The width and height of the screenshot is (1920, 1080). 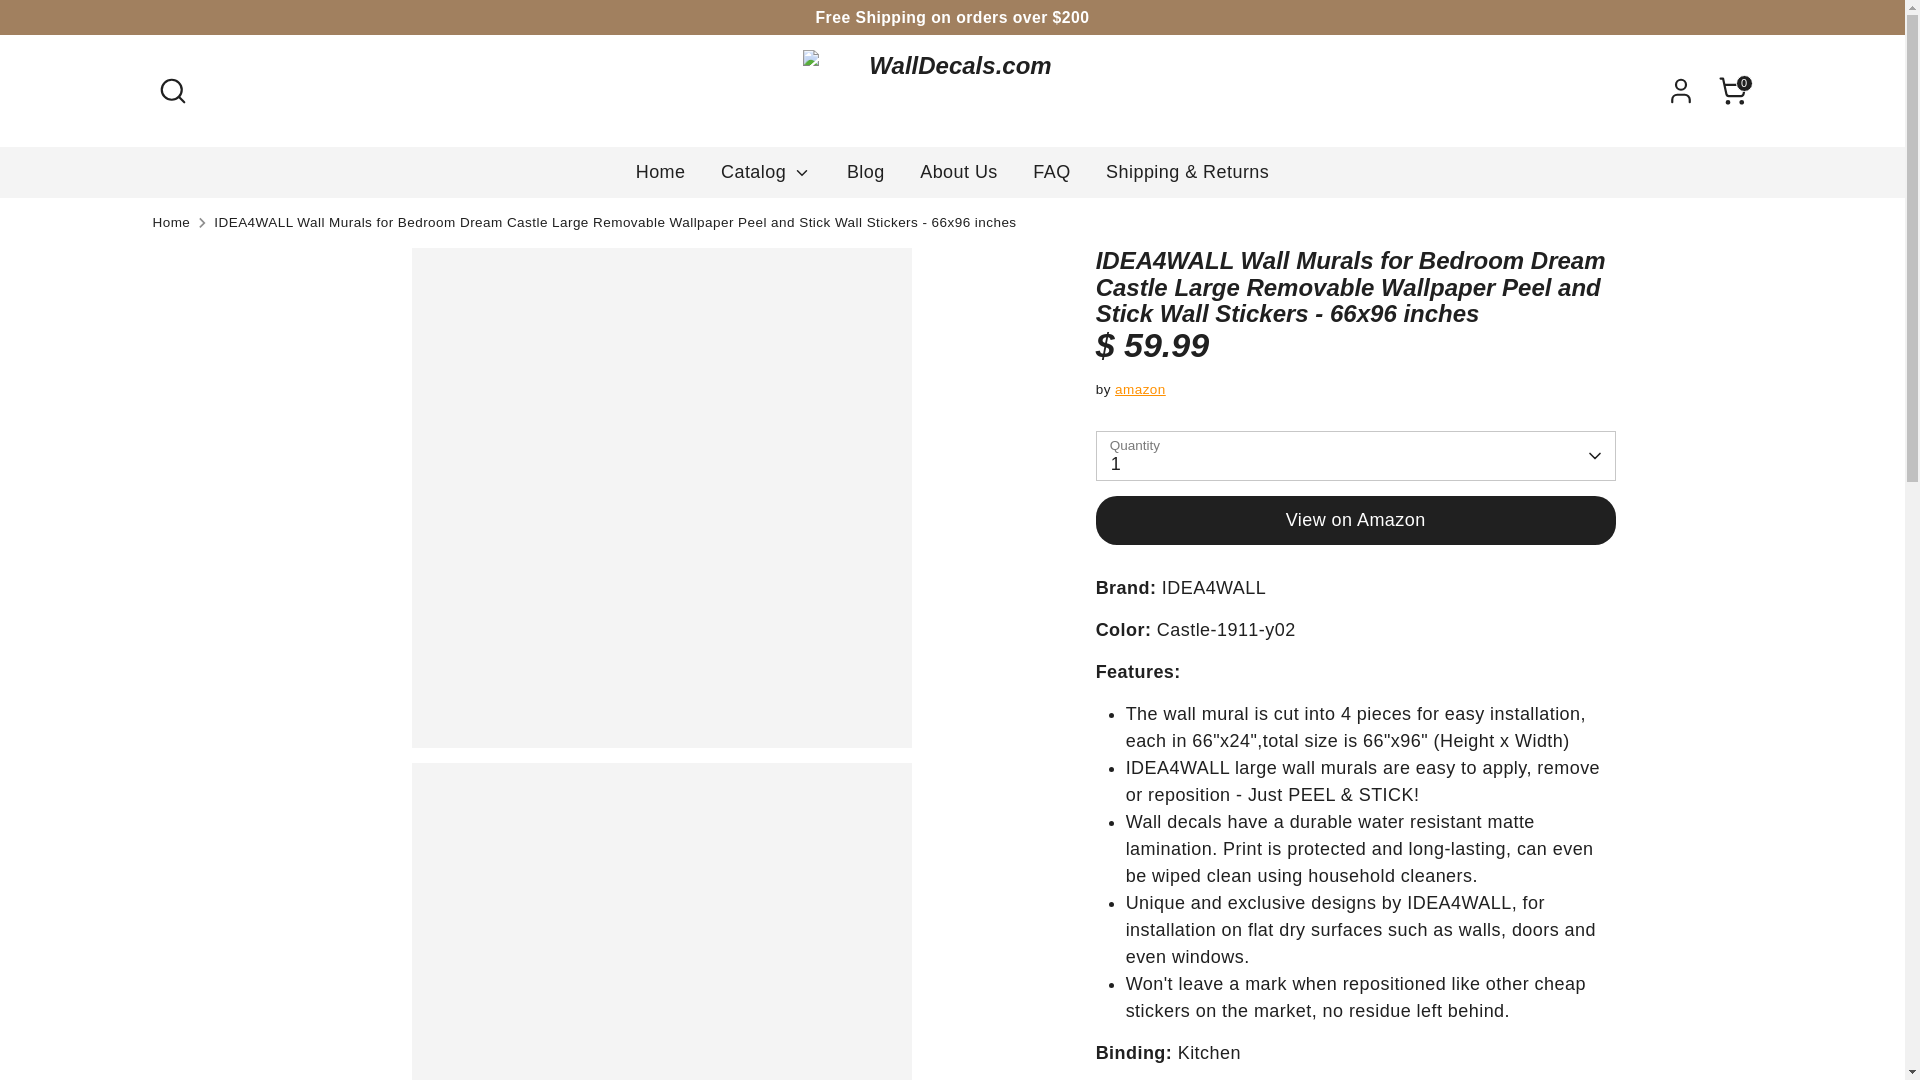 What do you see at coordinates (1490, 1014) in the screenshot?
I see `Apple Pay` at bounding box center [1490, 1014].